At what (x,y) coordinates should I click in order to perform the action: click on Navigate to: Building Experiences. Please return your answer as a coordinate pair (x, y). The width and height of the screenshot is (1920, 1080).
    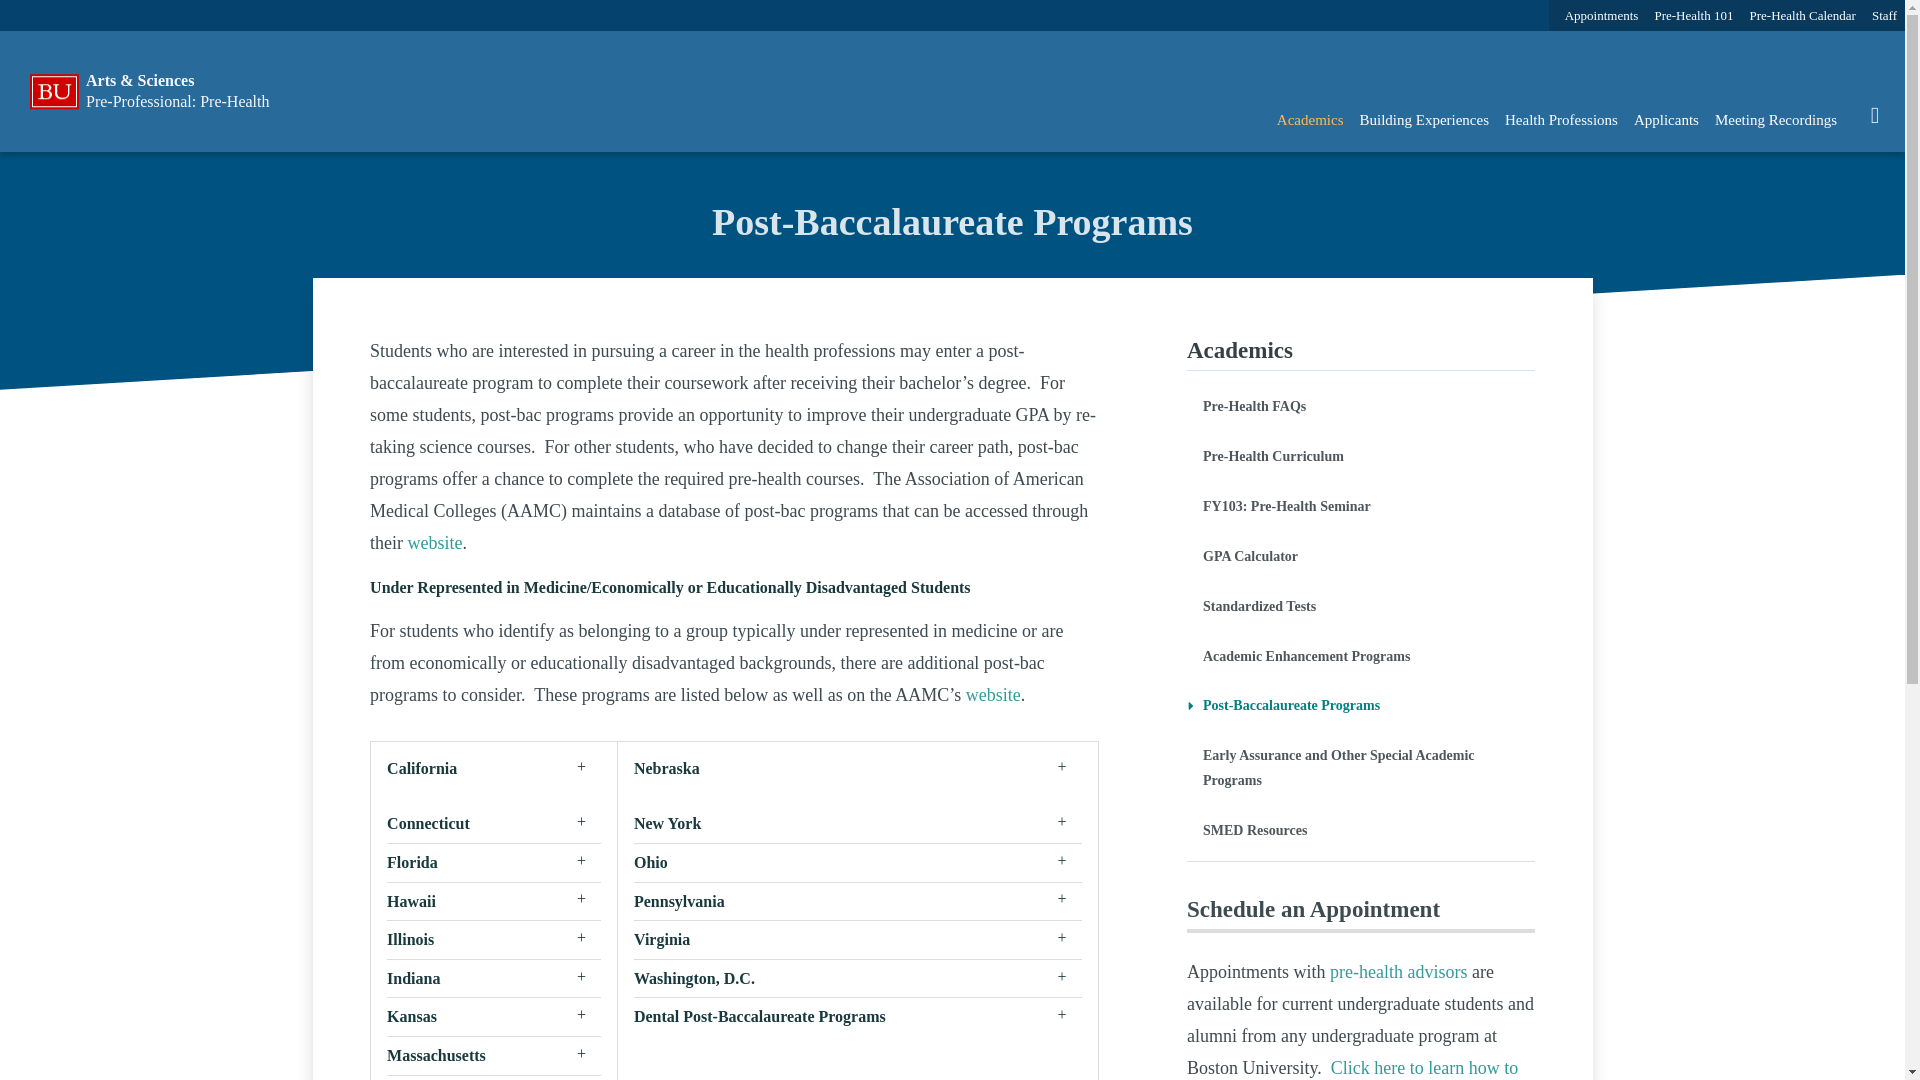
    Looking at the image, I should click on (1424, 120).